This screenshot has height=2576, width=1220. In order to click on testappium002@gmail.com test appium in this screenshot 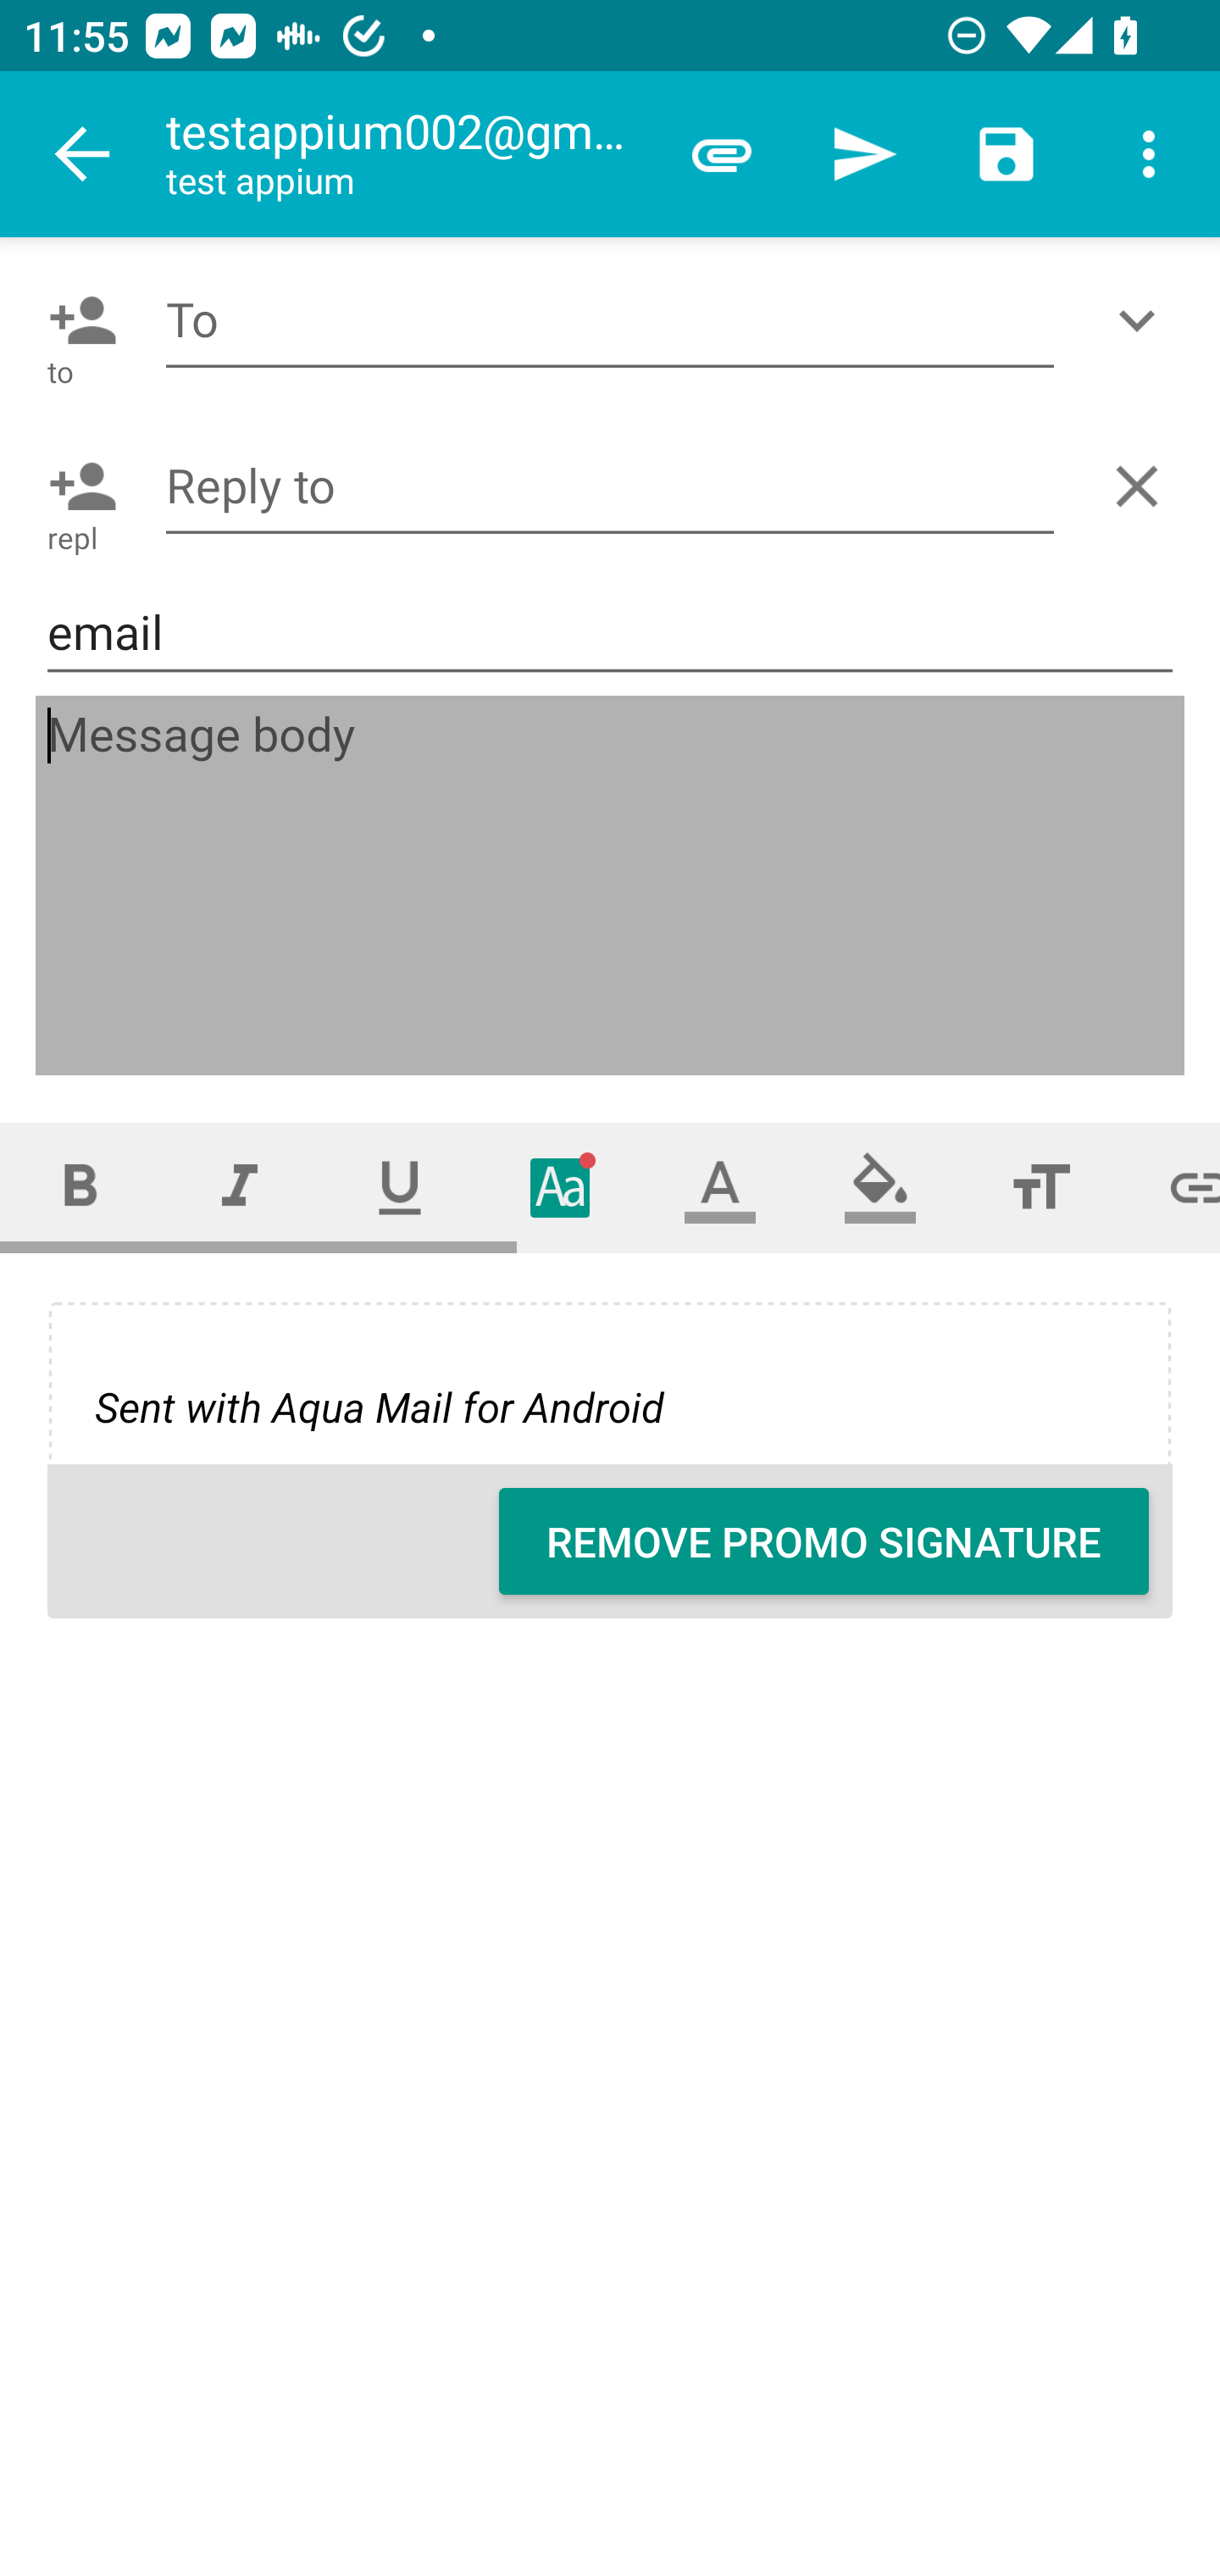, I will do `click(408, 154)`.